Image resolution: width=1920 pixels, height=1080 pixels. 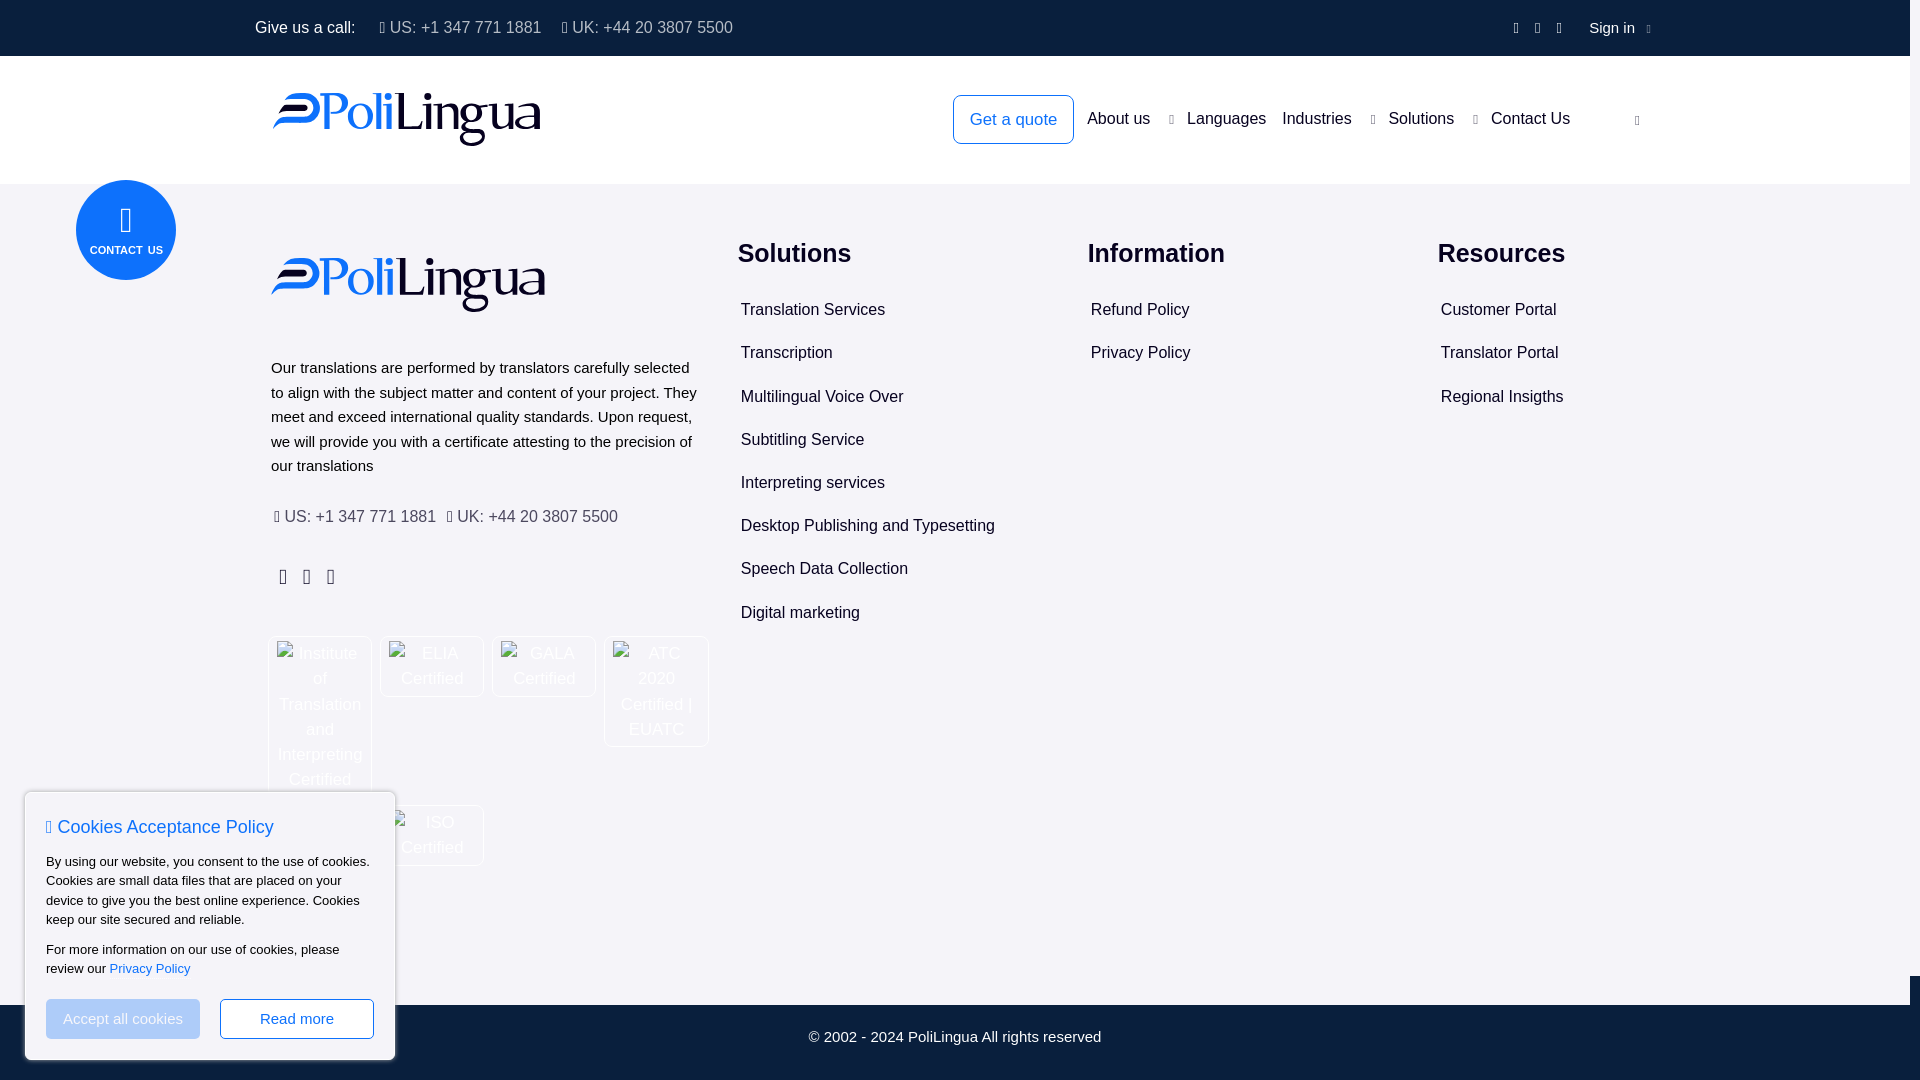 What do you see at coordinates (432, 666) in the screenshot?
I see `ELIA Certified` at bounding box center [432, 666].